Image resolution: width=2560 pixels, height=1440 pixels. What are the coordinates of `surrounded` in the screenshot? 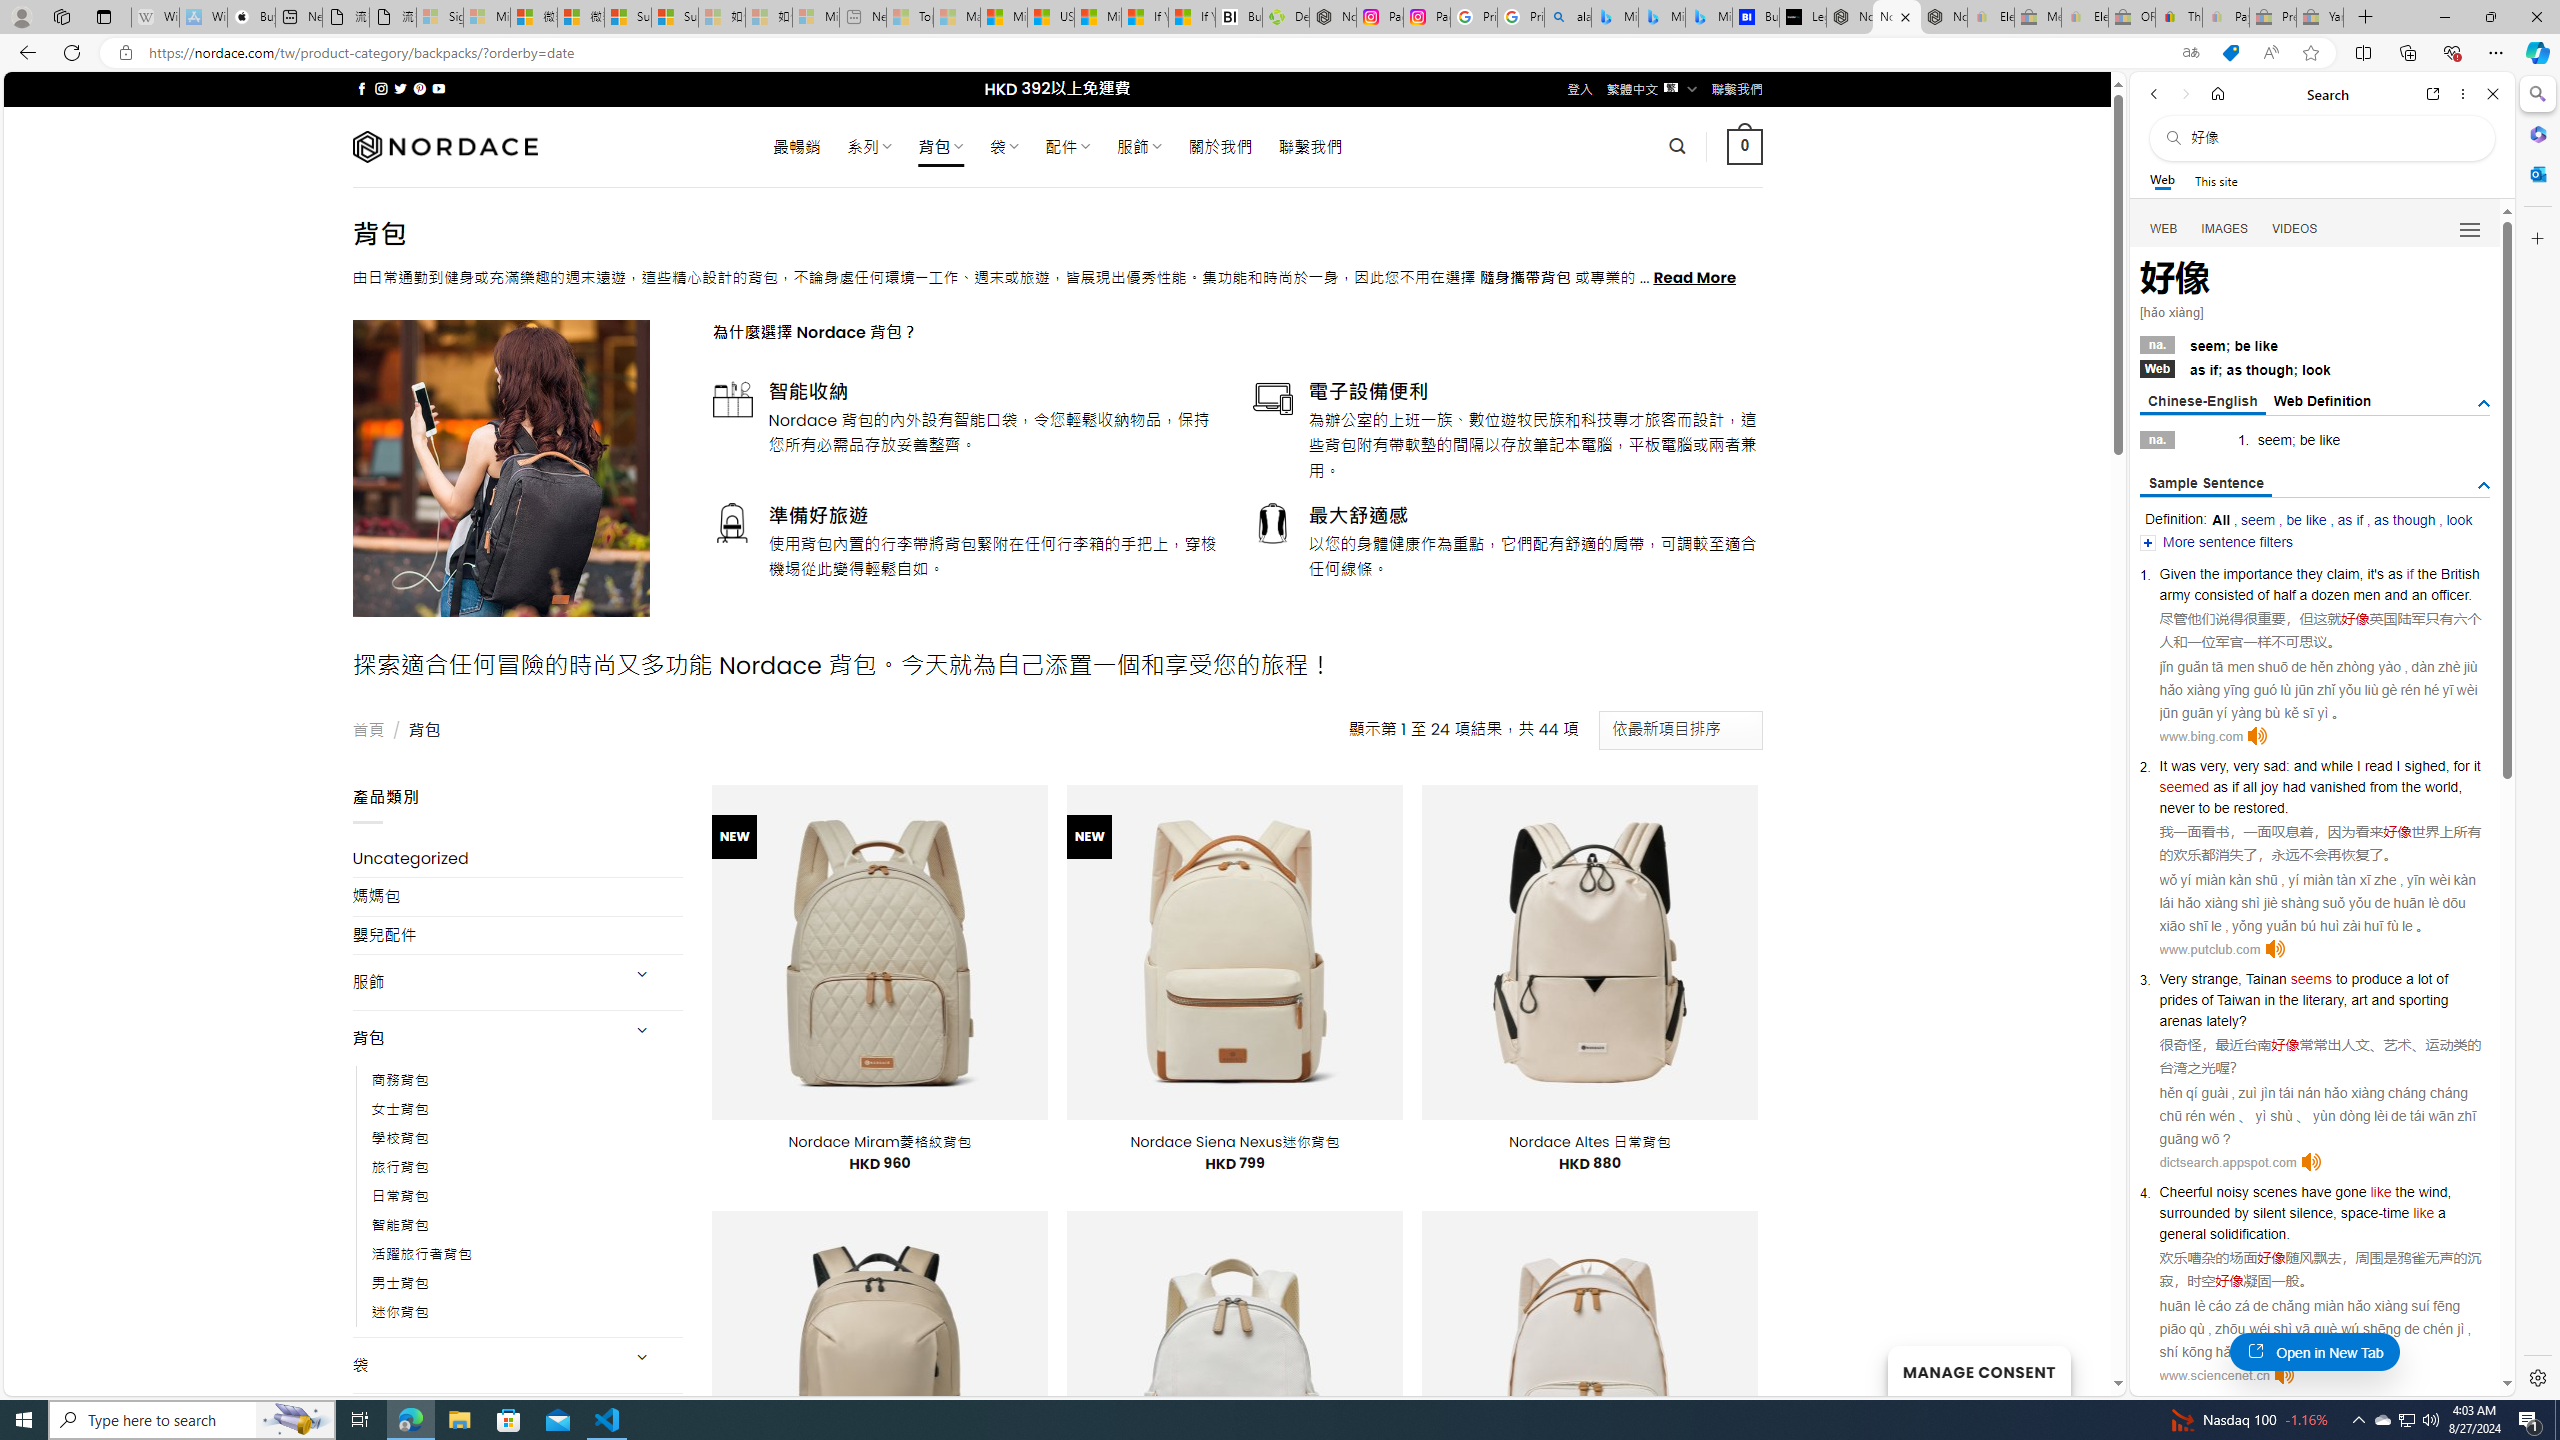 It's located at (2194, 1213).